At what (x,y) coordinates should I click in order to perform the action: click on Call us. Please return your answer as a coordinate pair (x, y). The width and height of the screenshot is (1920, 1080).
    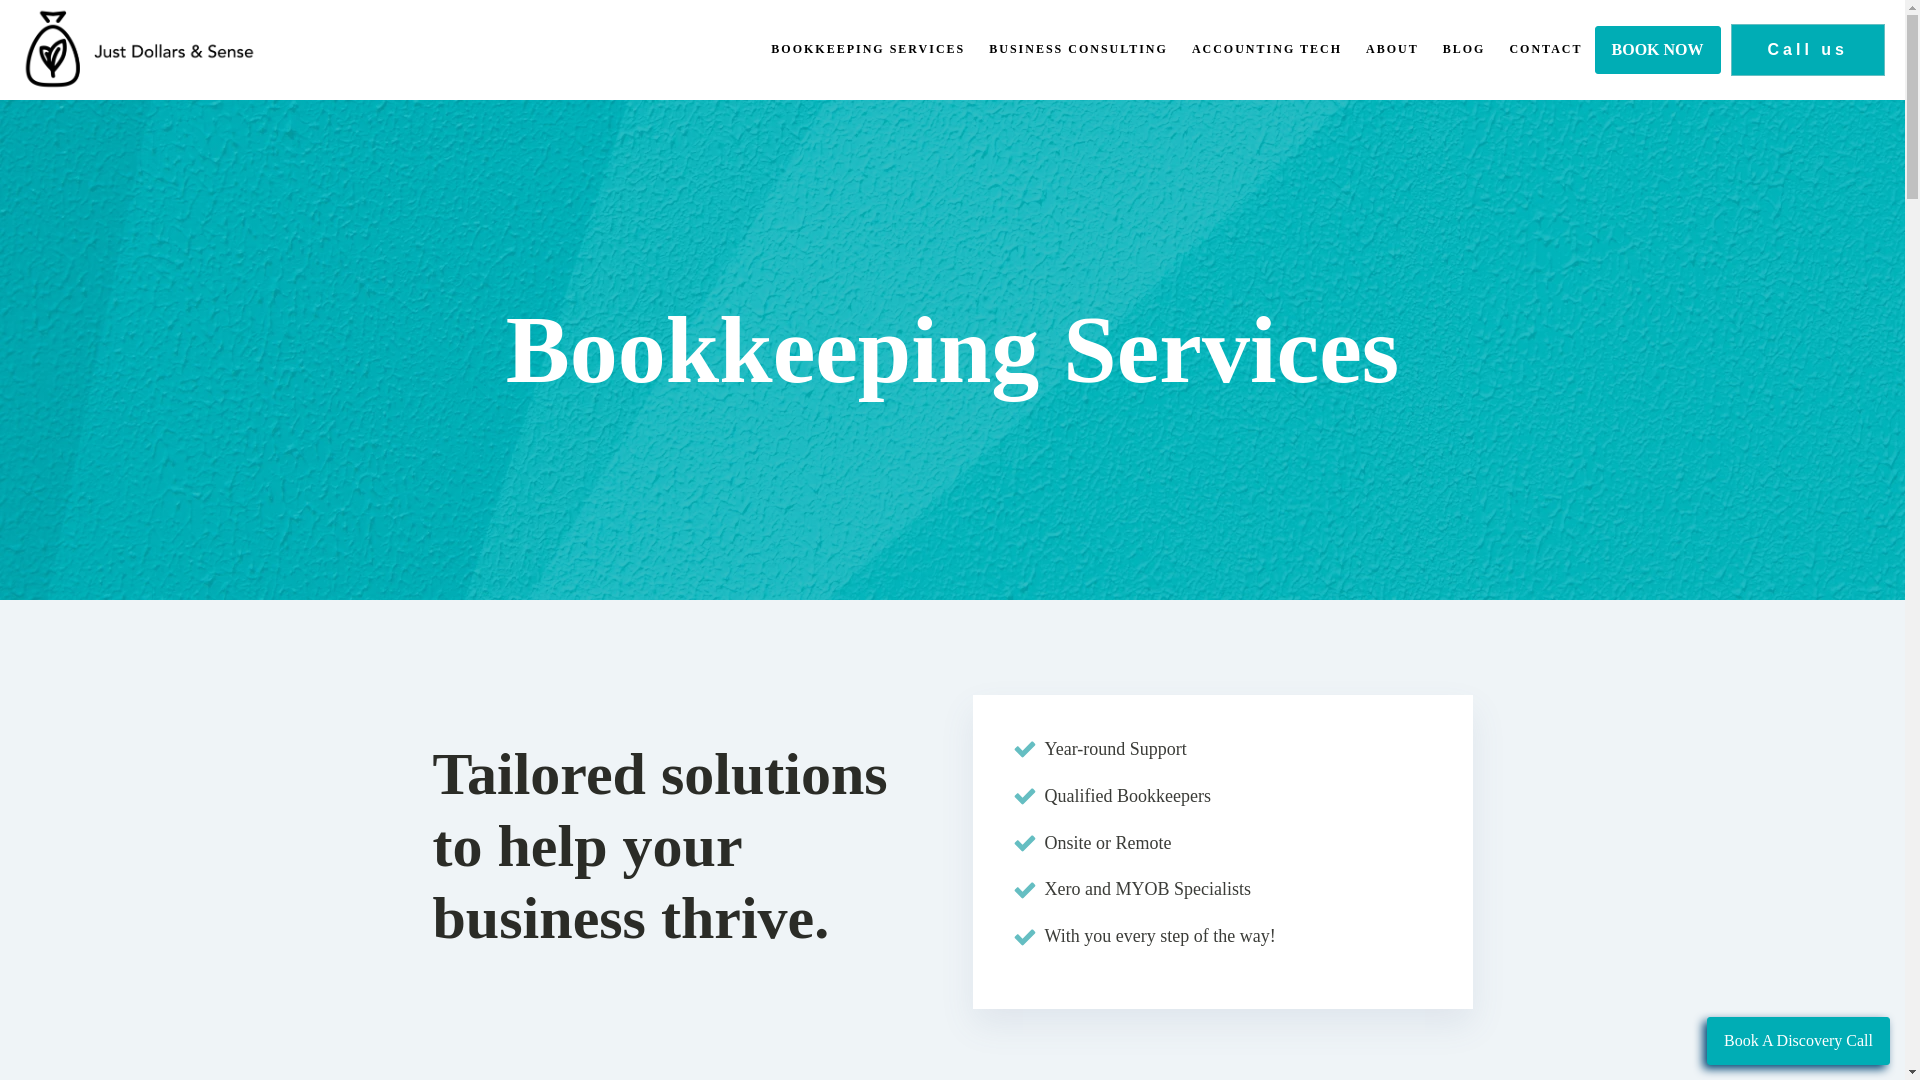
    Looking at the image, I should click on (1808, 48).